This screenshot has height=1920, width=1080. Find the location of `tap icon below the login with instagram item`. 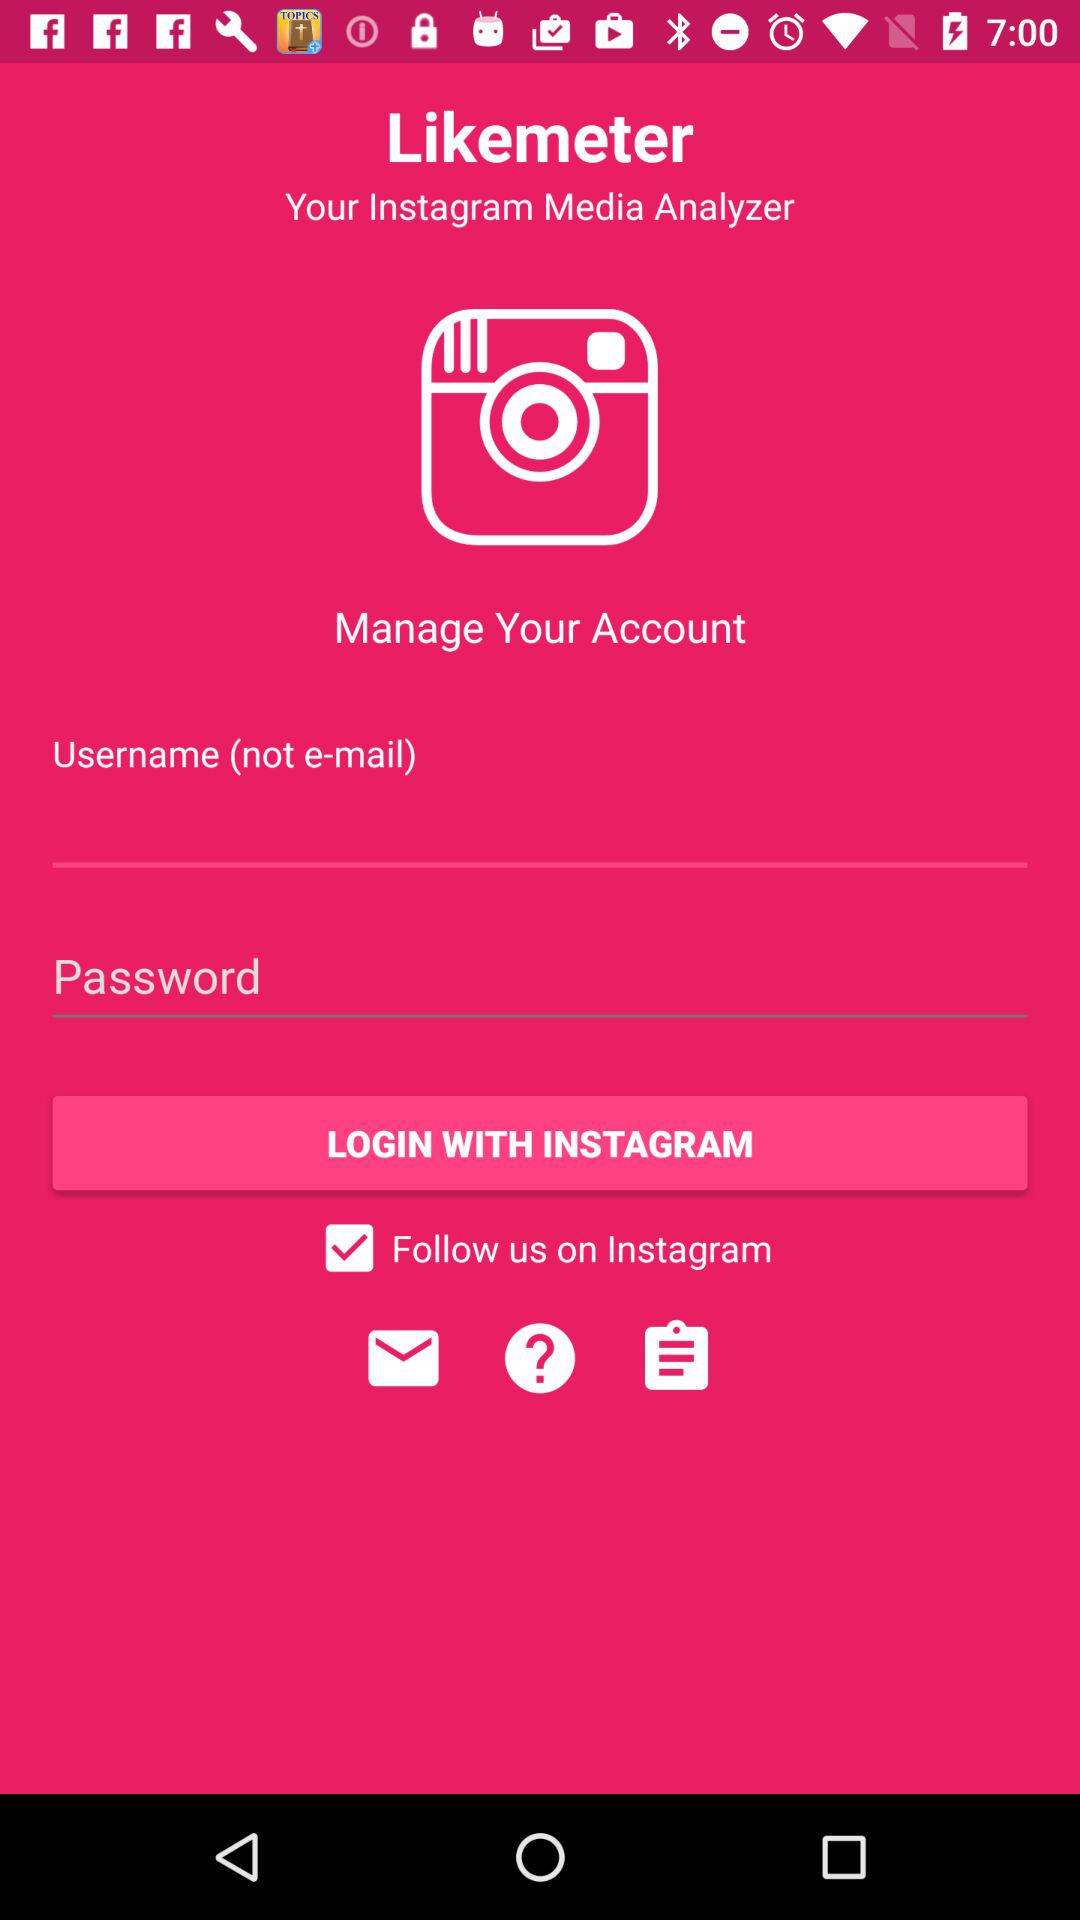

tap icon below the login with instagram item is located at coordinates (540, 1248).